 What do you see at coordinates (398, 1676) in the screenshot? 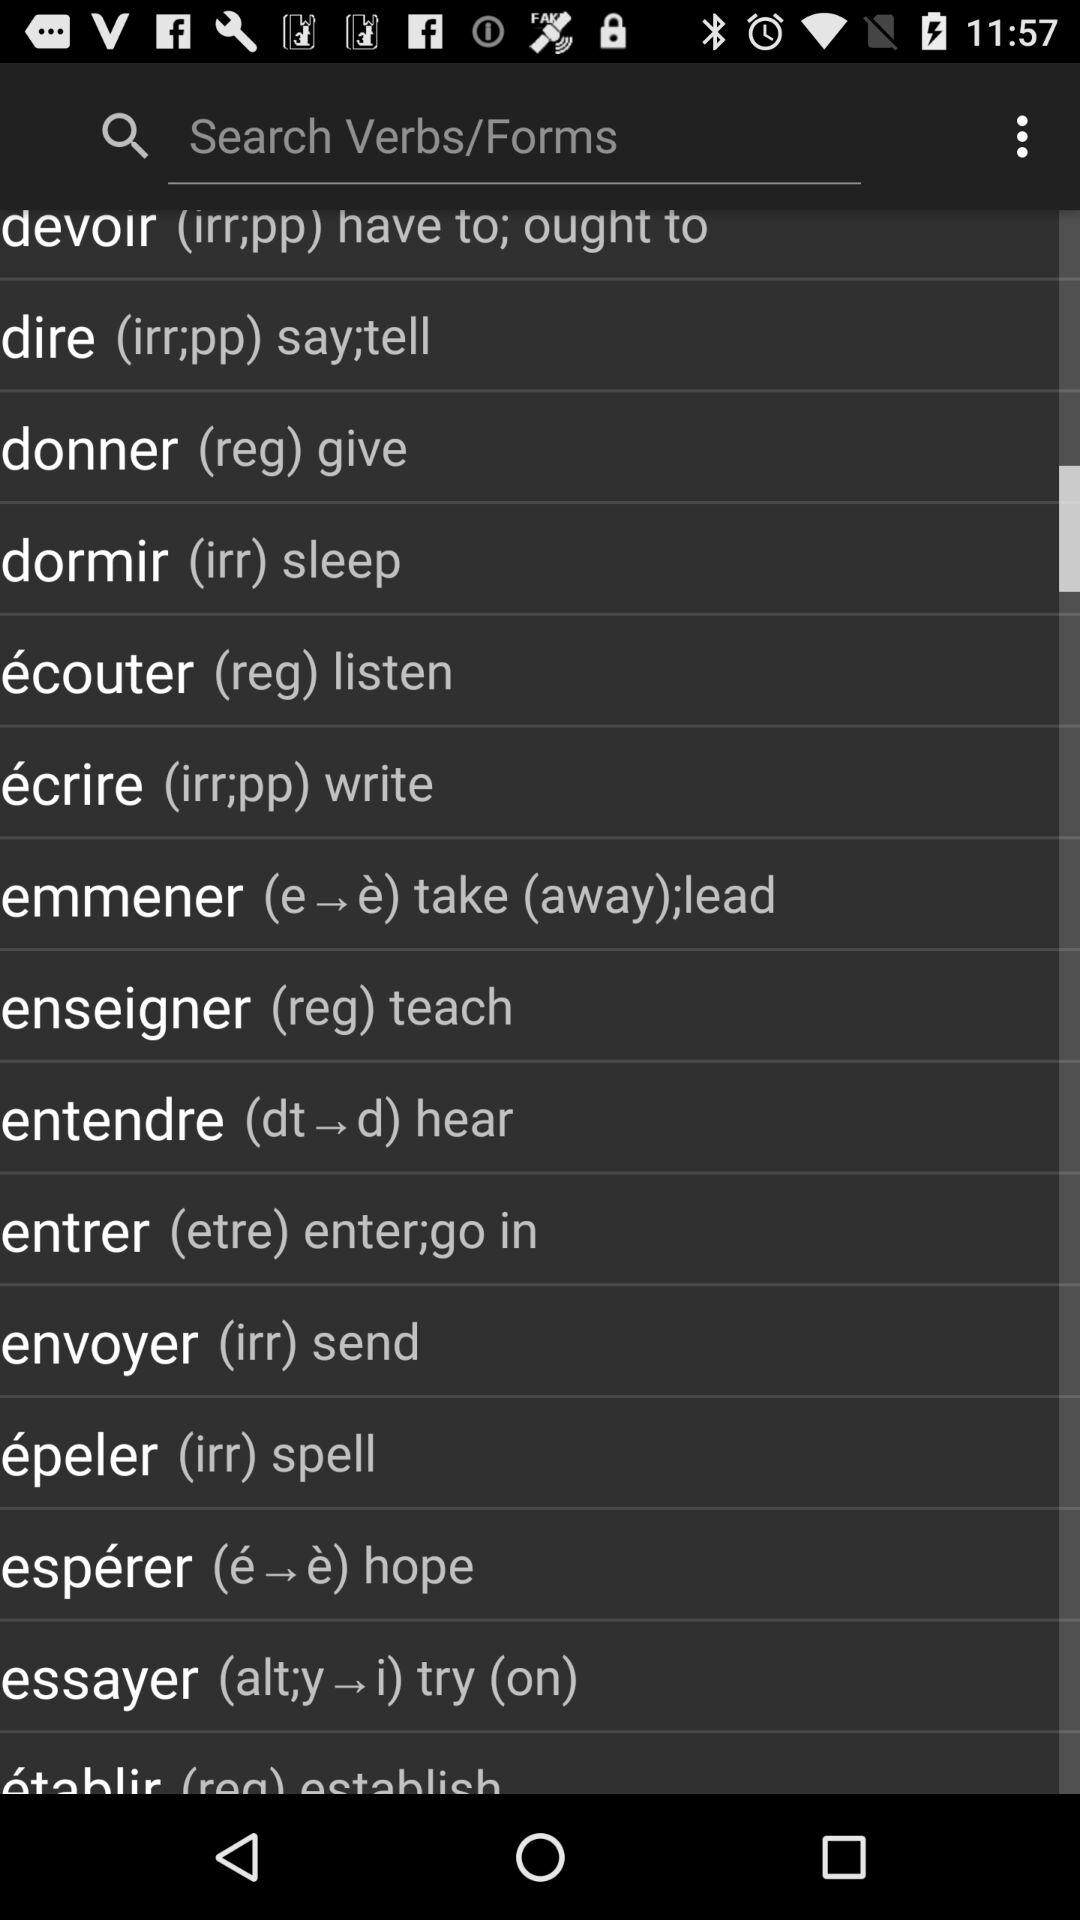
I see `turn on item next to the essayer app` at bounding box center [398, 1676].